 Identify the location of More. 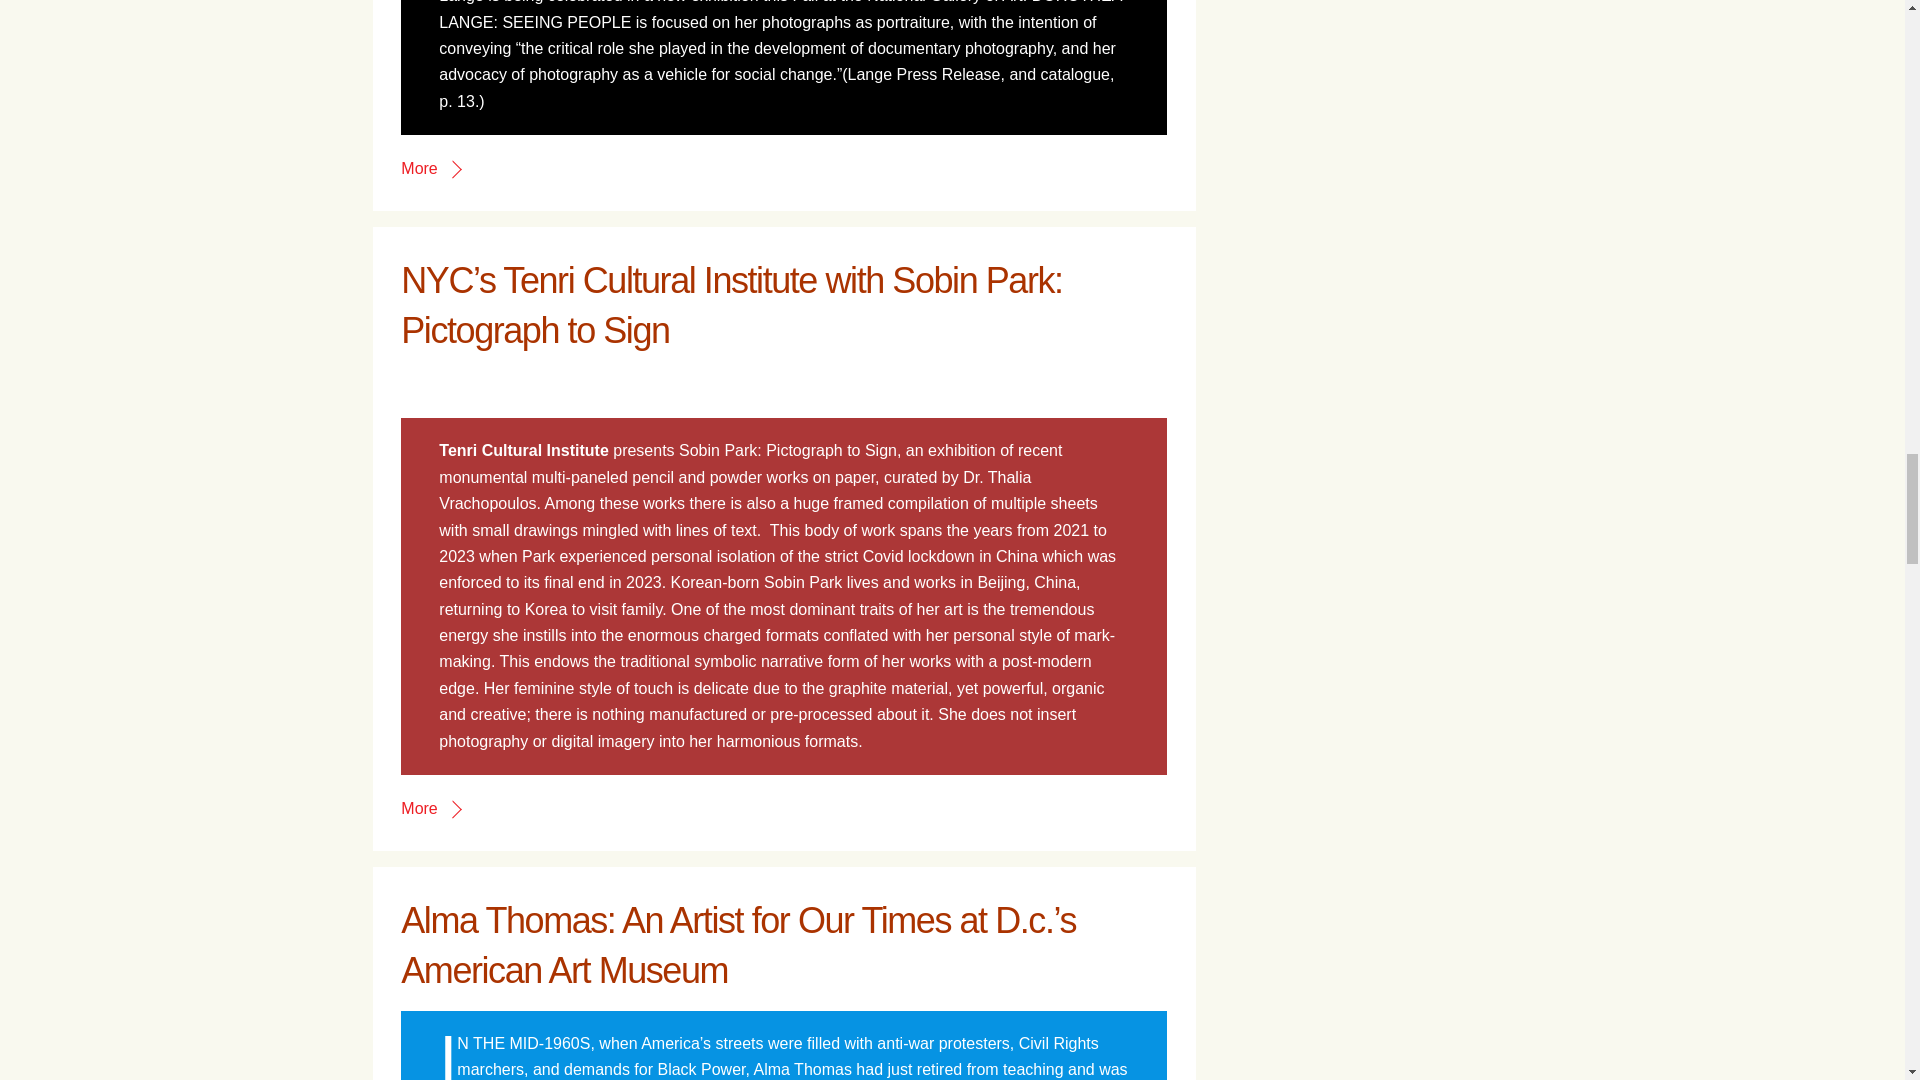
(430, 168).